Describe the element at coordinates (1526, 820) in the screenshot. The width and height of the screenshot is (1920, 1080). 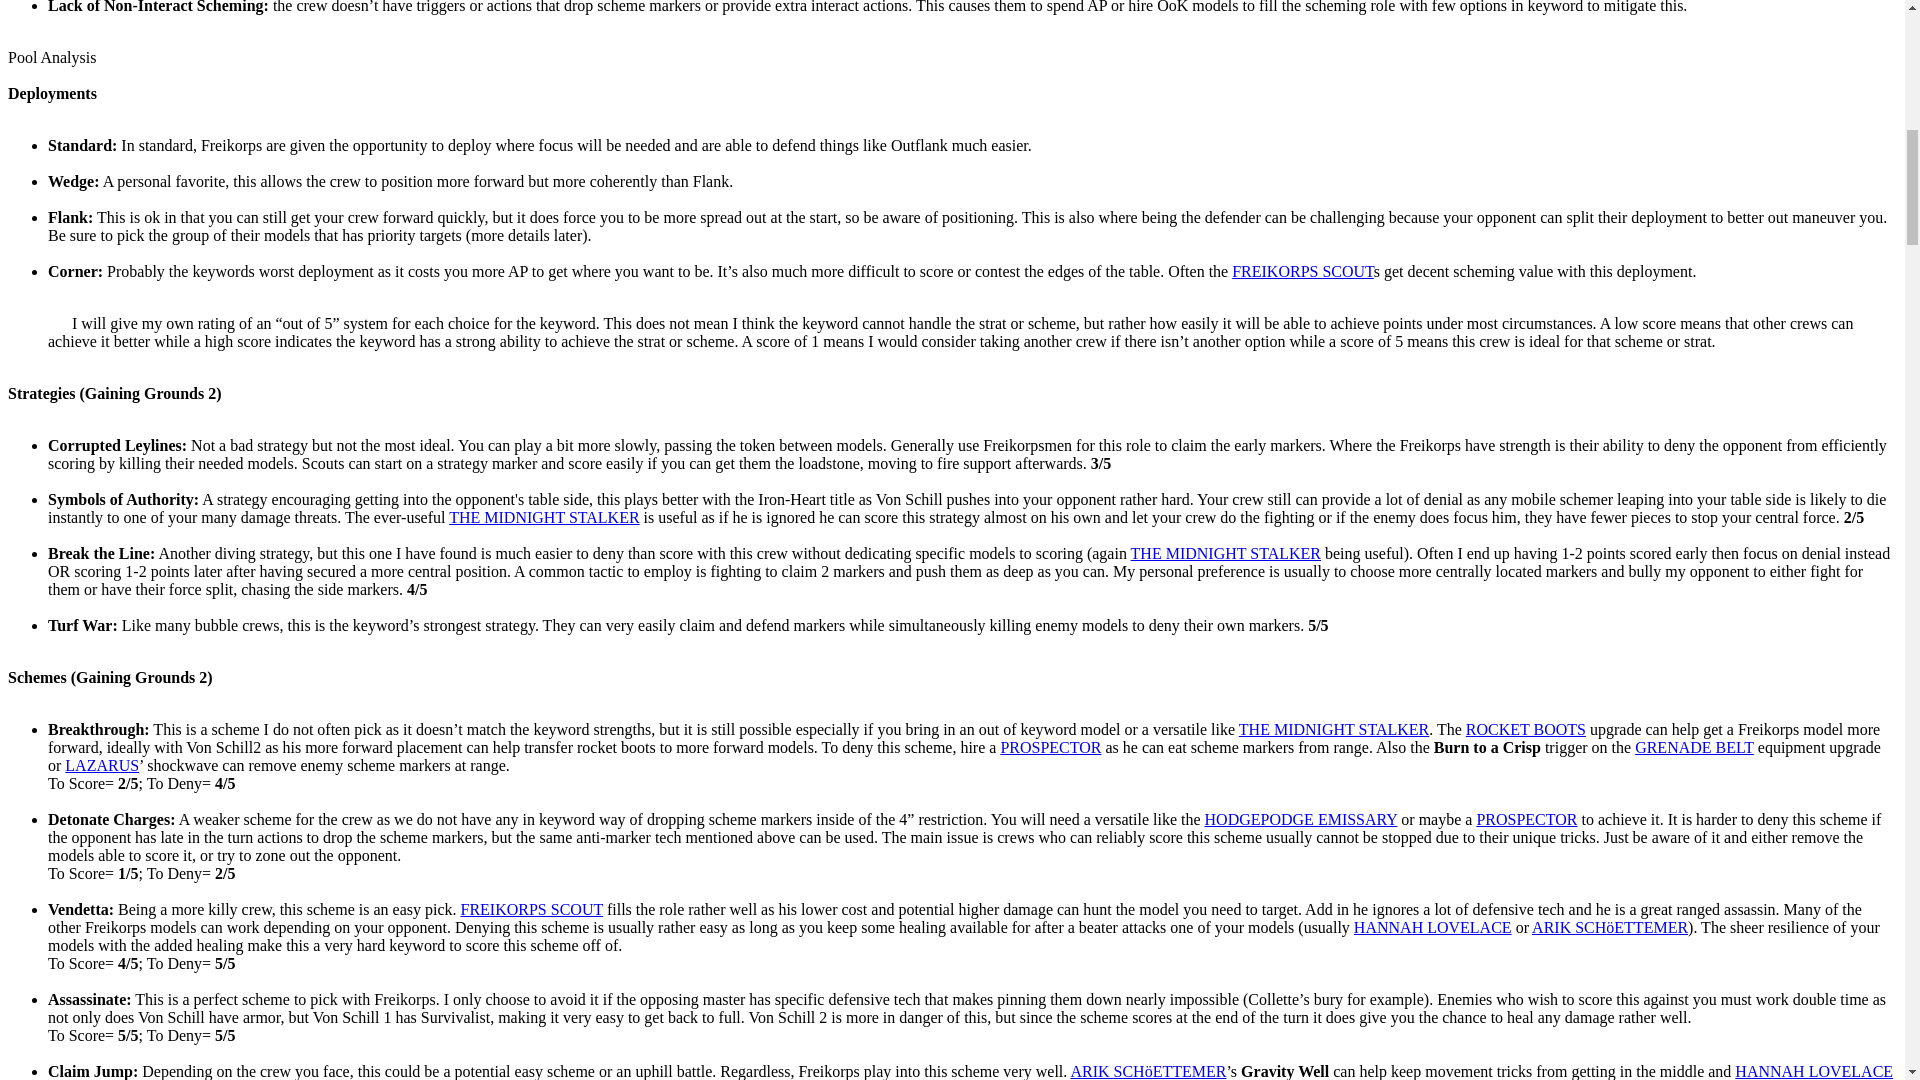
I see `PROSPECTOR` at that location.